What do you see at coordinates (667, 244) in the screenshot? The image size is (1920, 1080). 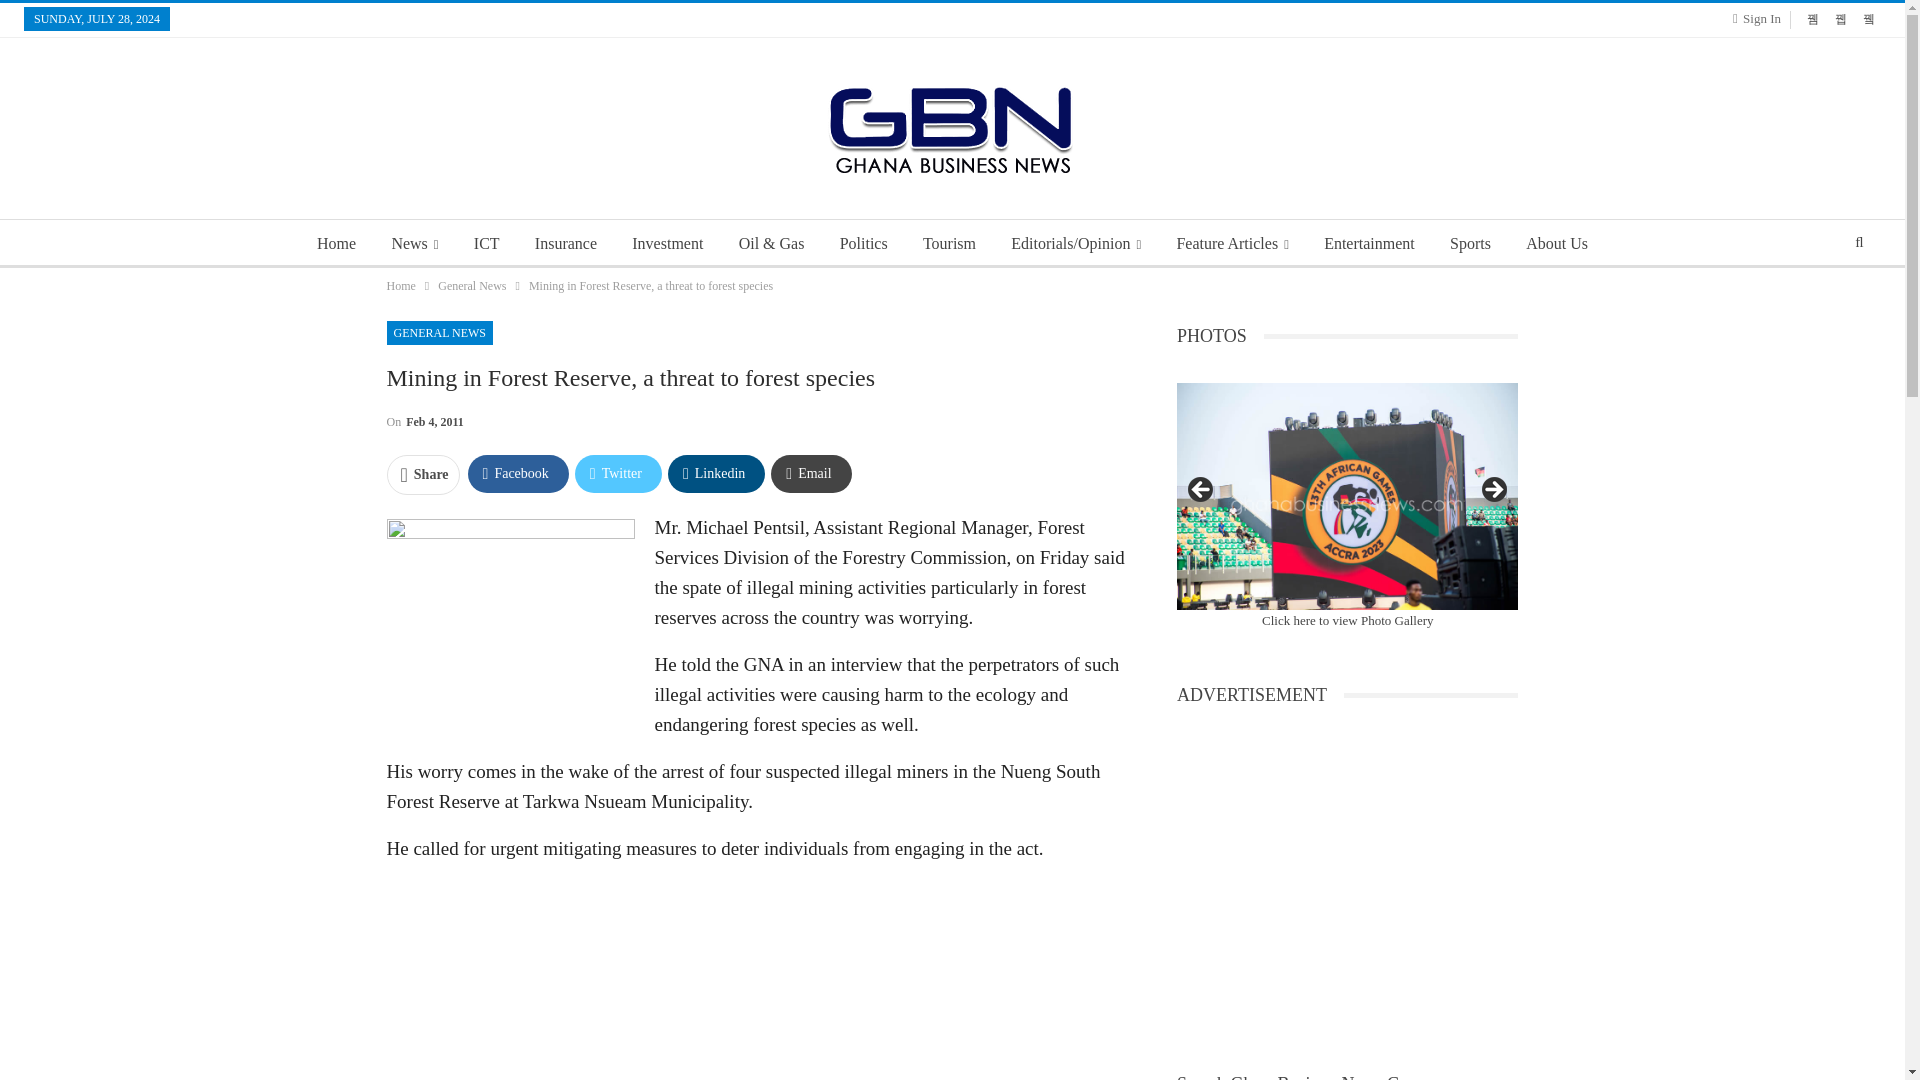 I see `Investment` at bounding box center [667, 244].